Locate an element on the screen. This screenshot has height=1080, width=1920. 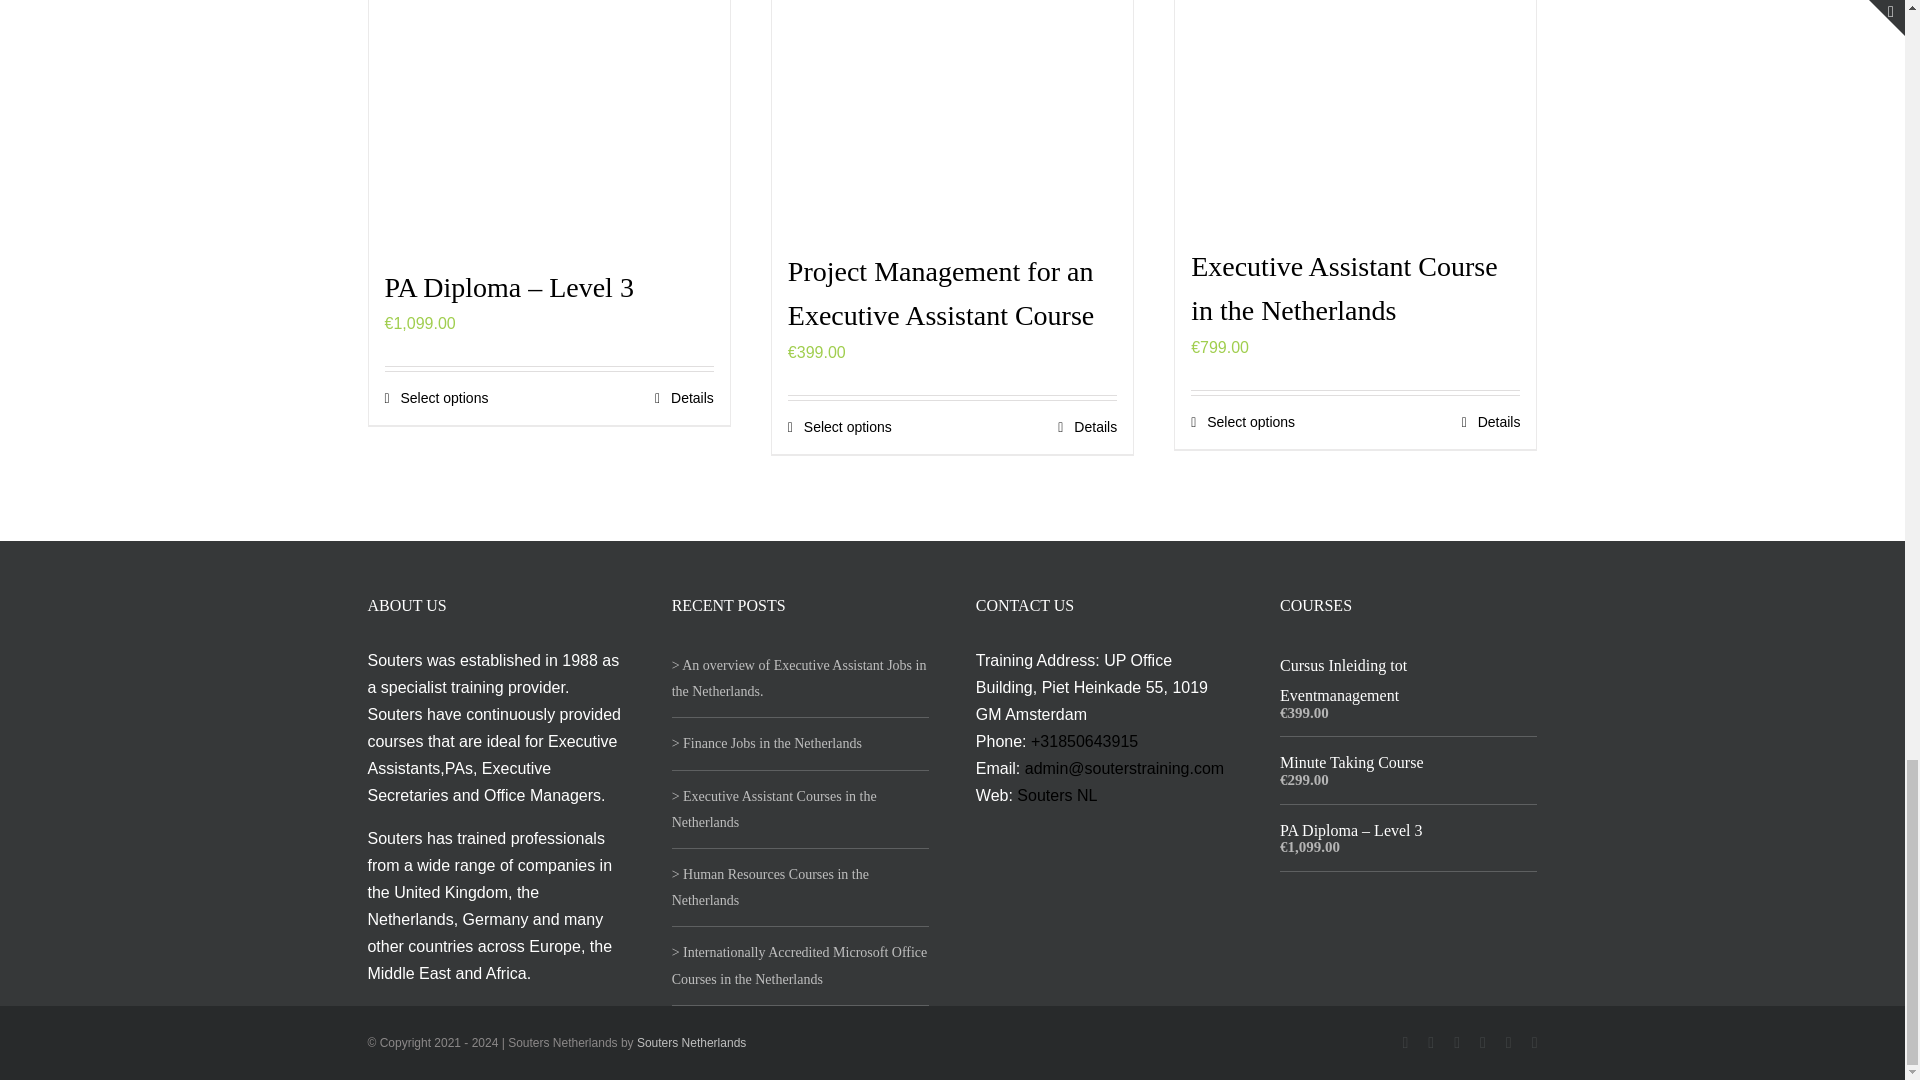
Select options is located at coordinates (840, 427).